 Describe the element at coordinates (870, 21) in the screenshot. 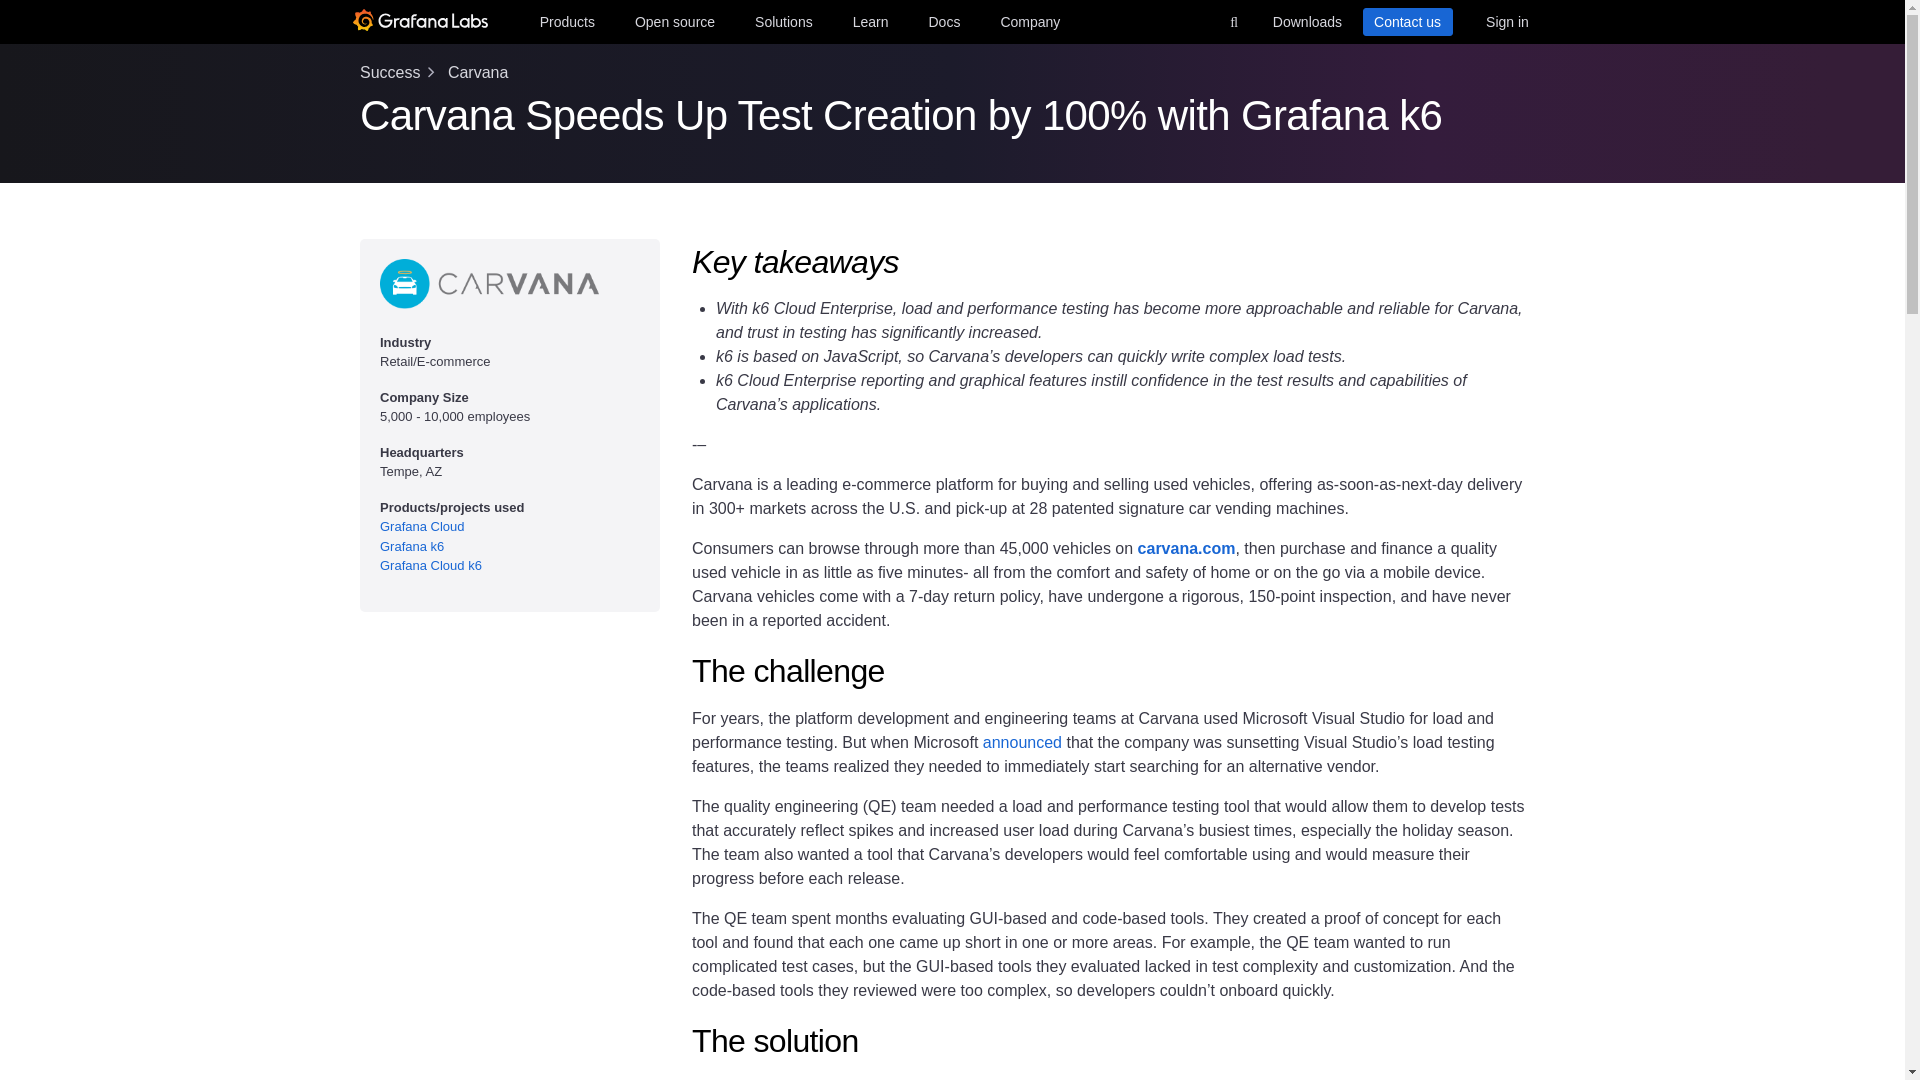

I see `Learn` at that location.